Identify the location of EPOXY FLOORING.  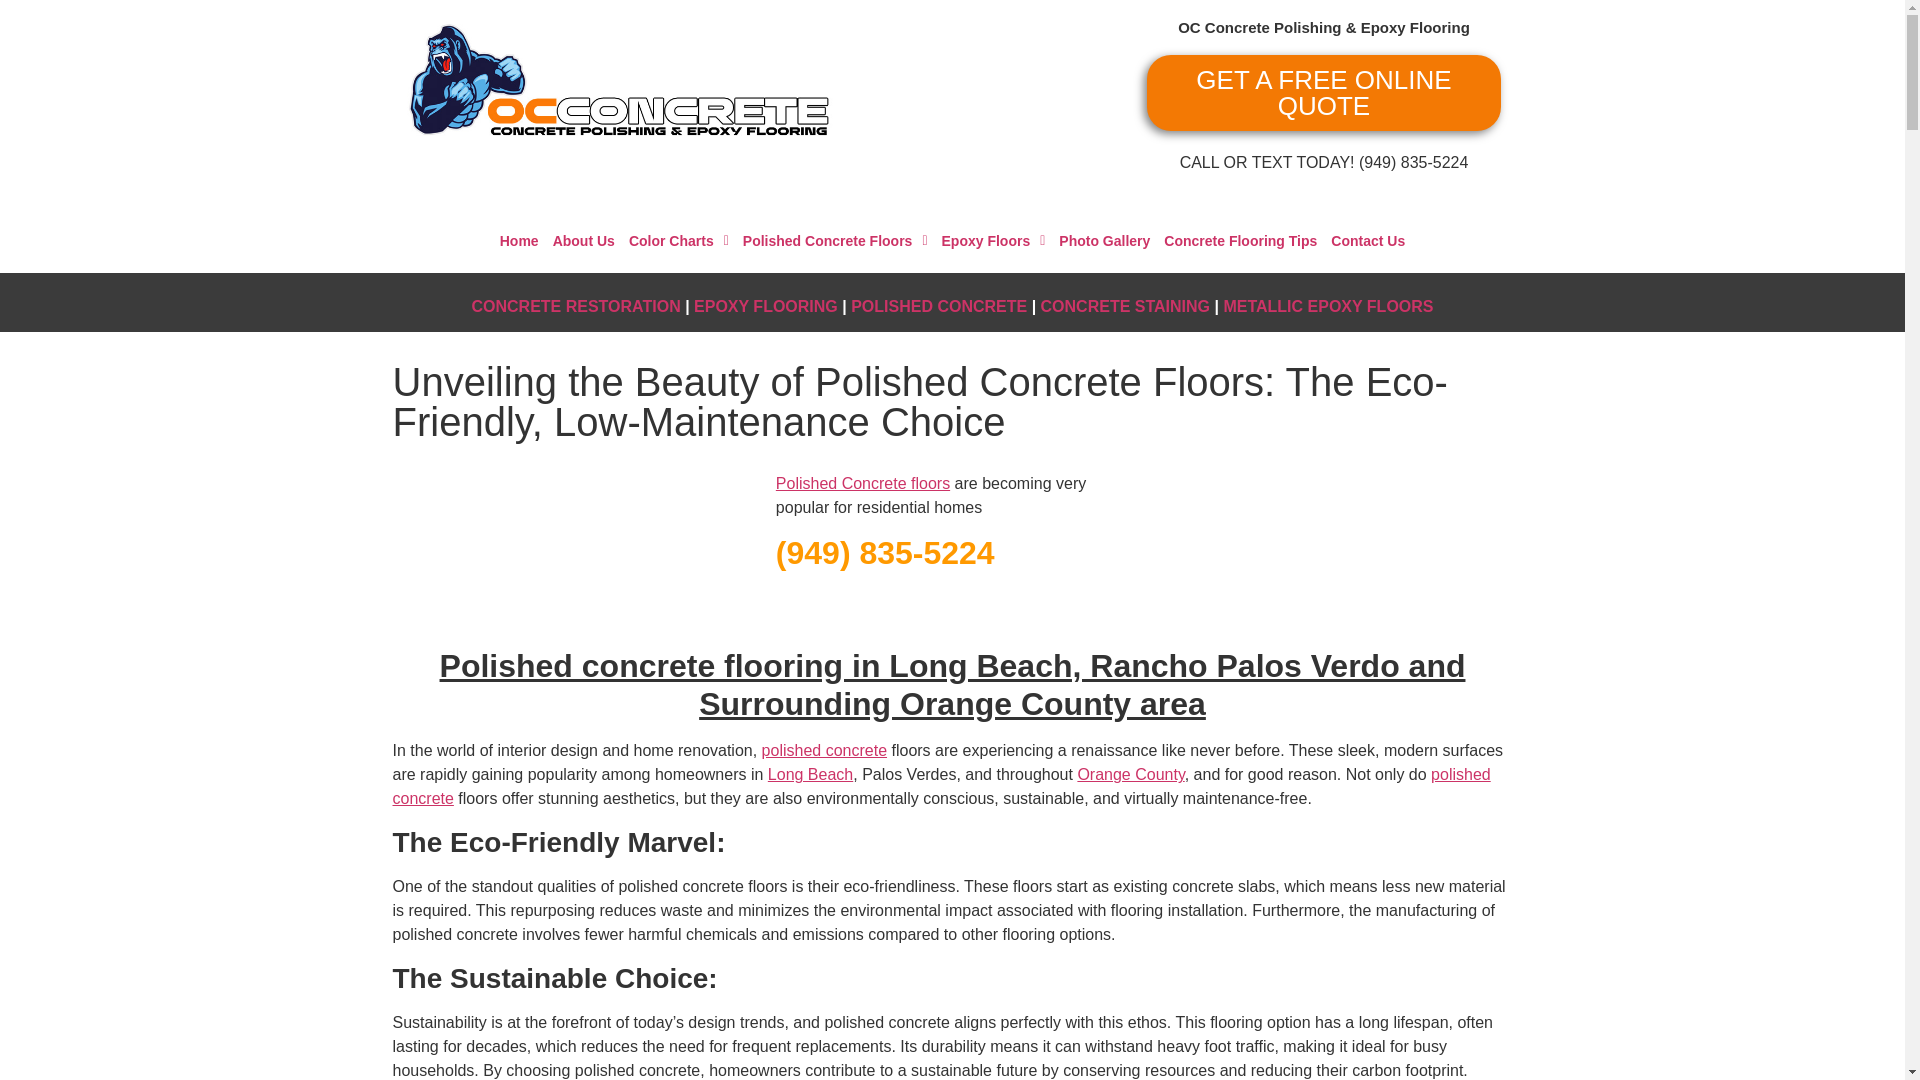
(765, 306).